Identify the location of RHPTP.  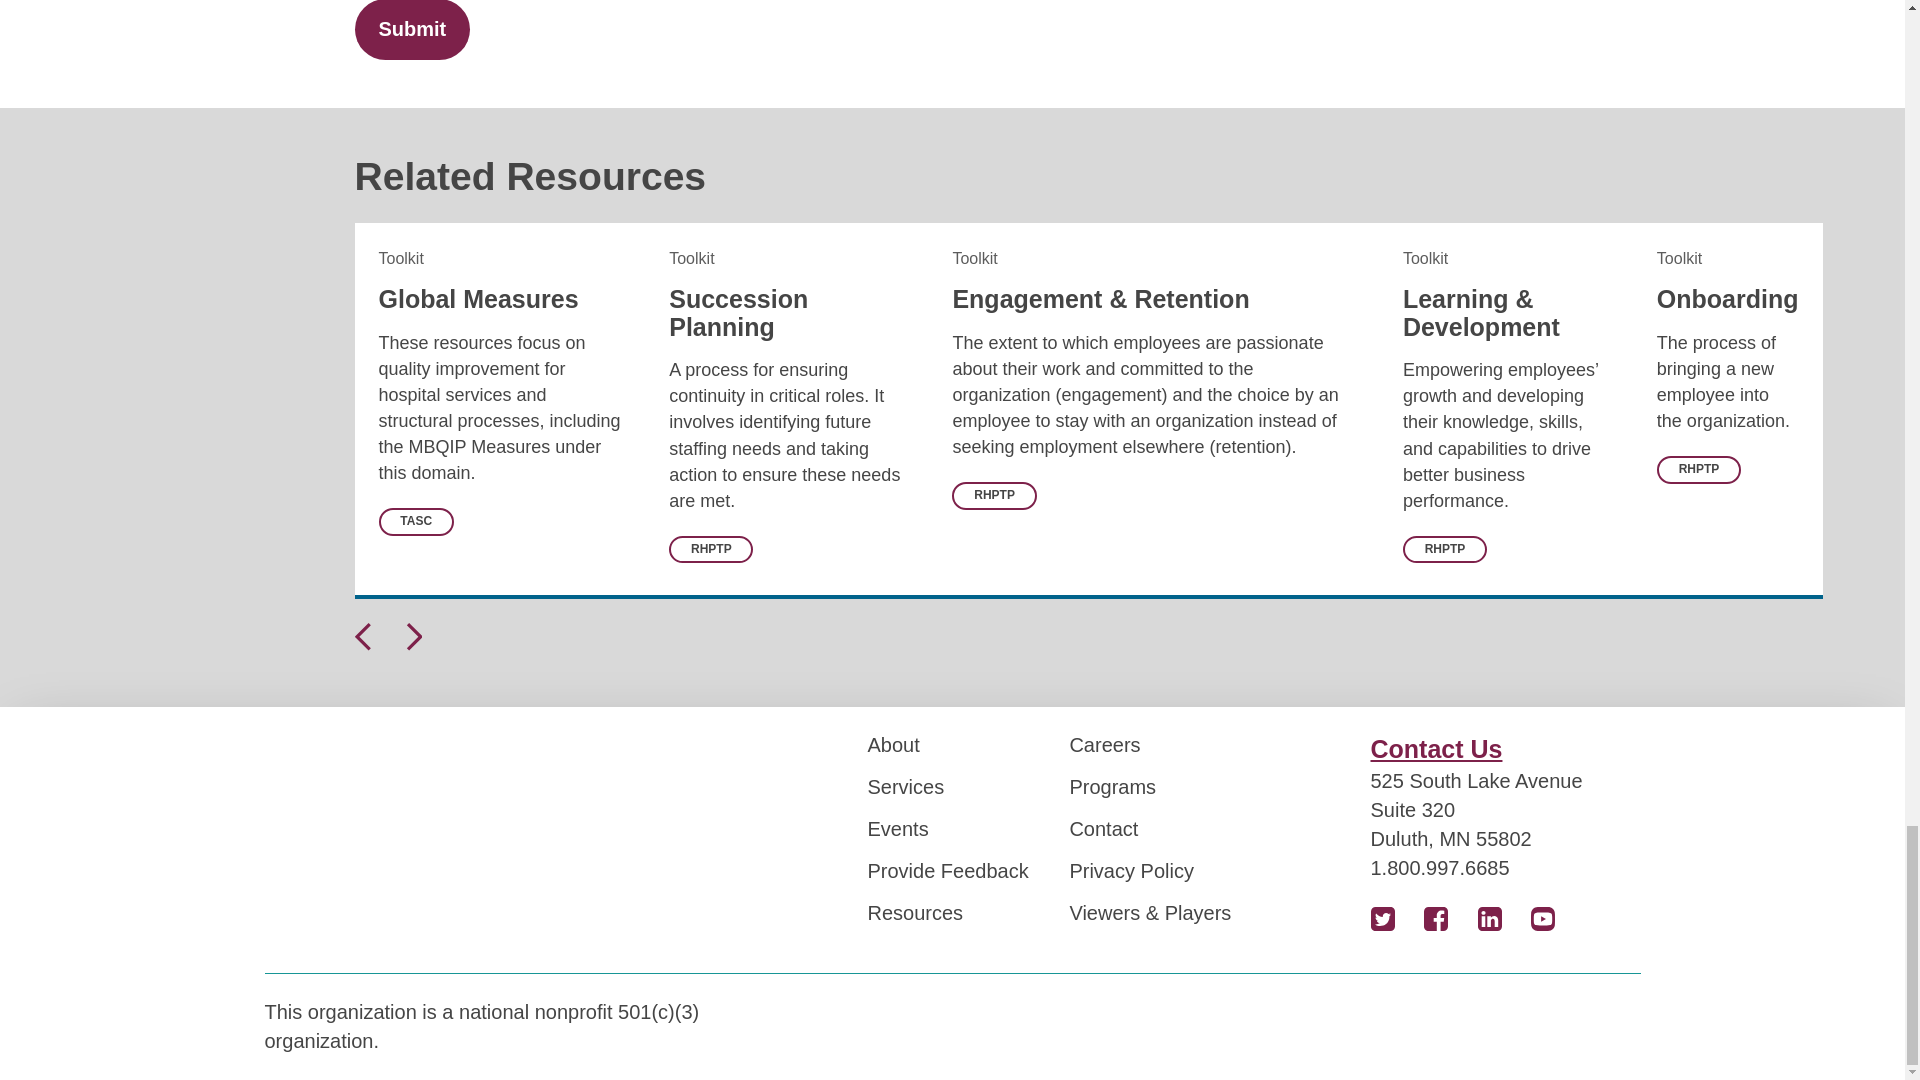
(710, 548).